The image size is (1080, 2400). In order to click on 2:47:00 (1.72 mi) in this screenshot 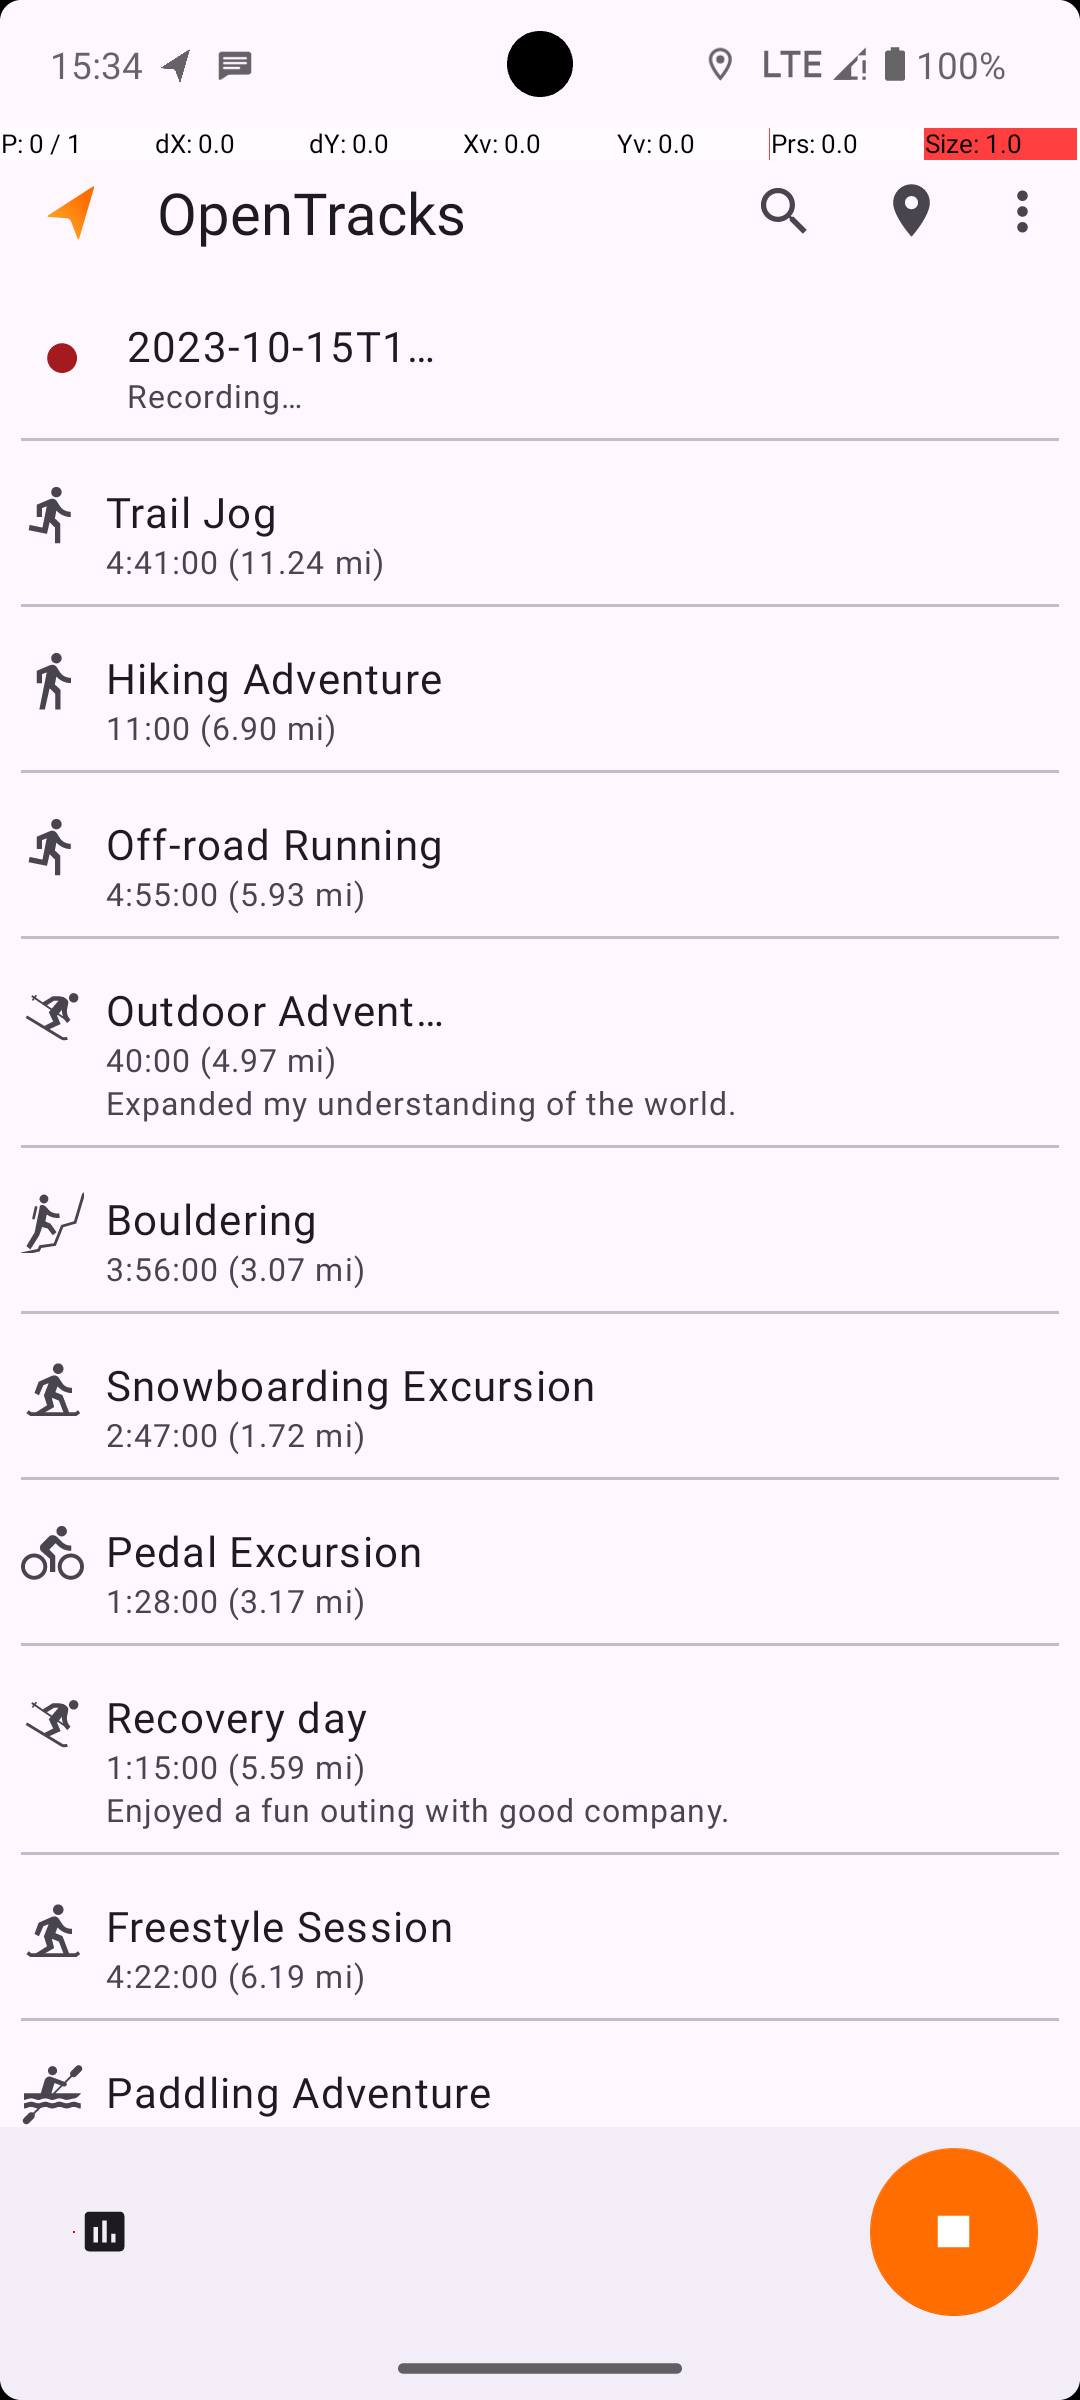, I will do `click(236, 1434)`.